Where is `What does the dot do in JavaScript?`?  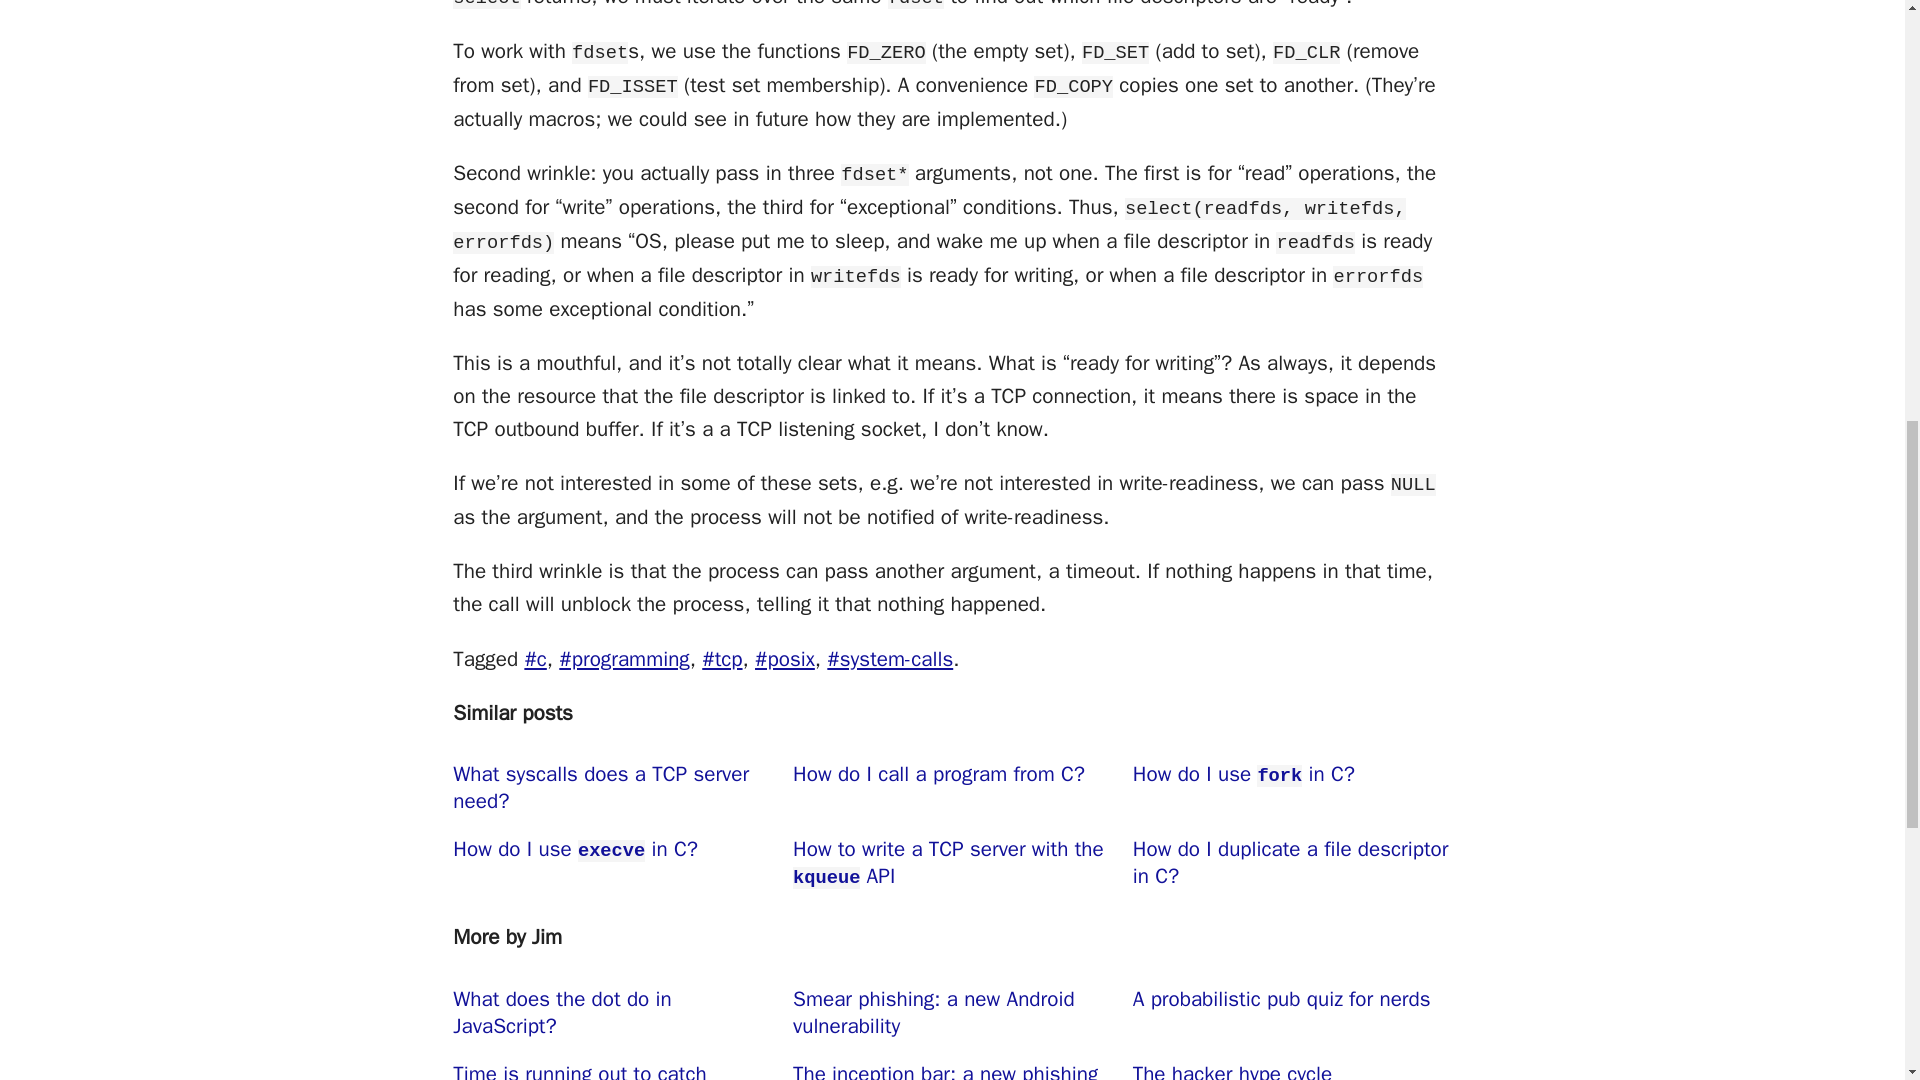
What does the dot do in JavaScript? is located at coordinates (612, 1013).